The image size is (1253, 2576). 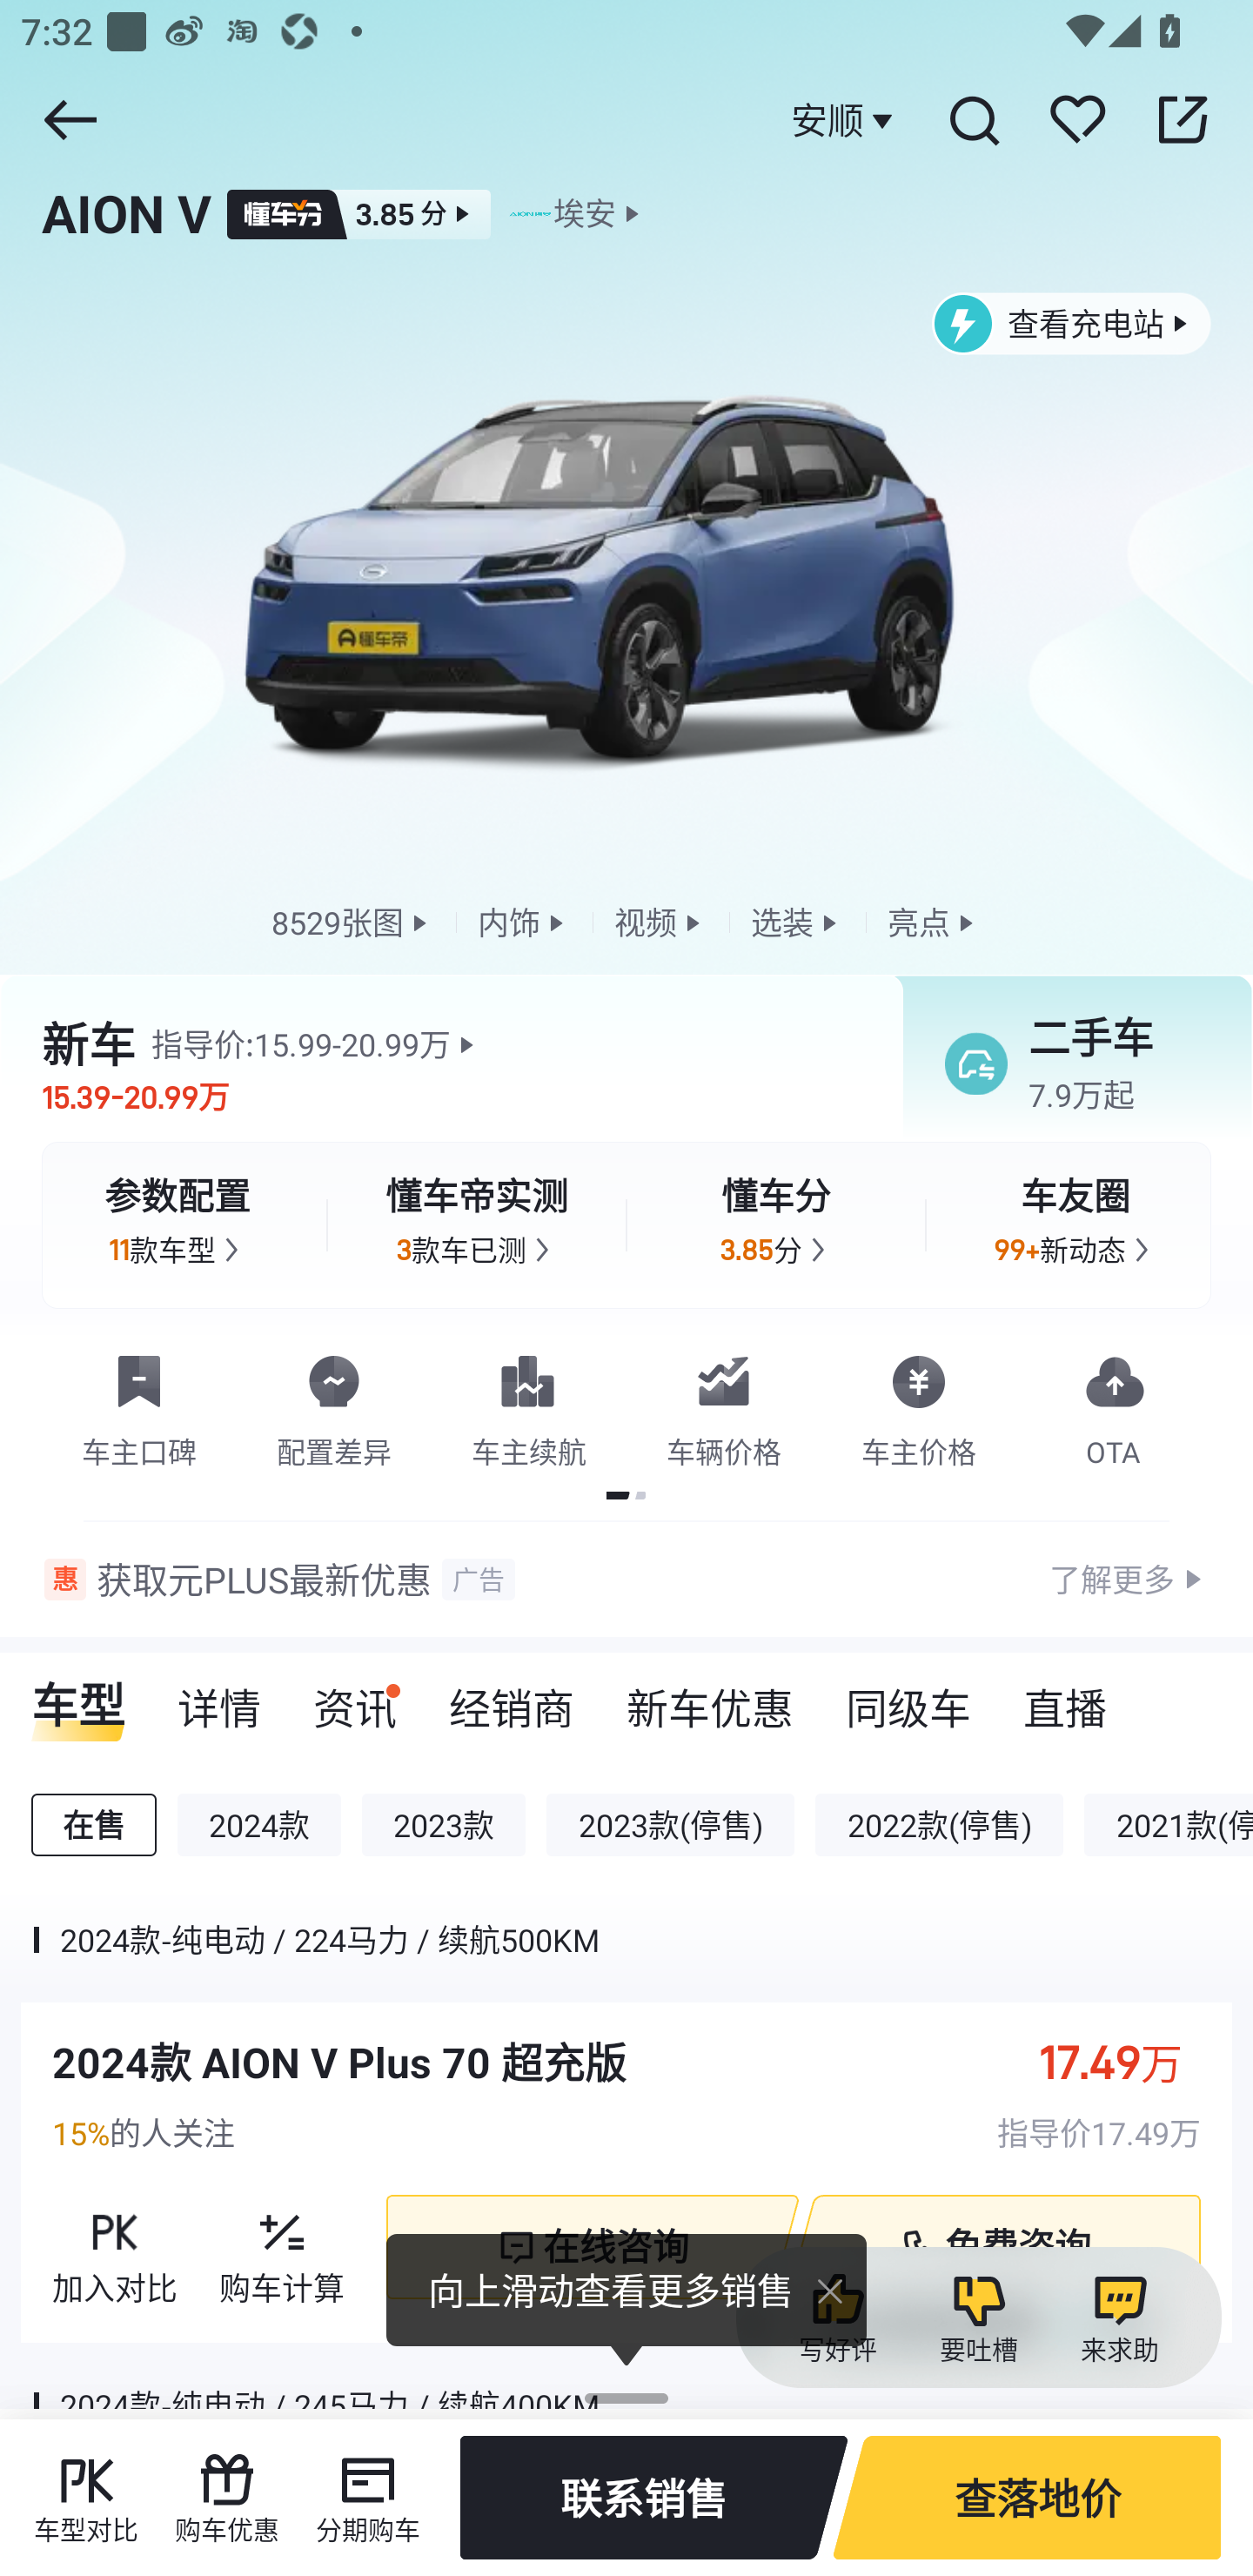 What do you see at coordinates (660, 922) in the screenshot?
I see `视频` at bounding box center [660, 922].